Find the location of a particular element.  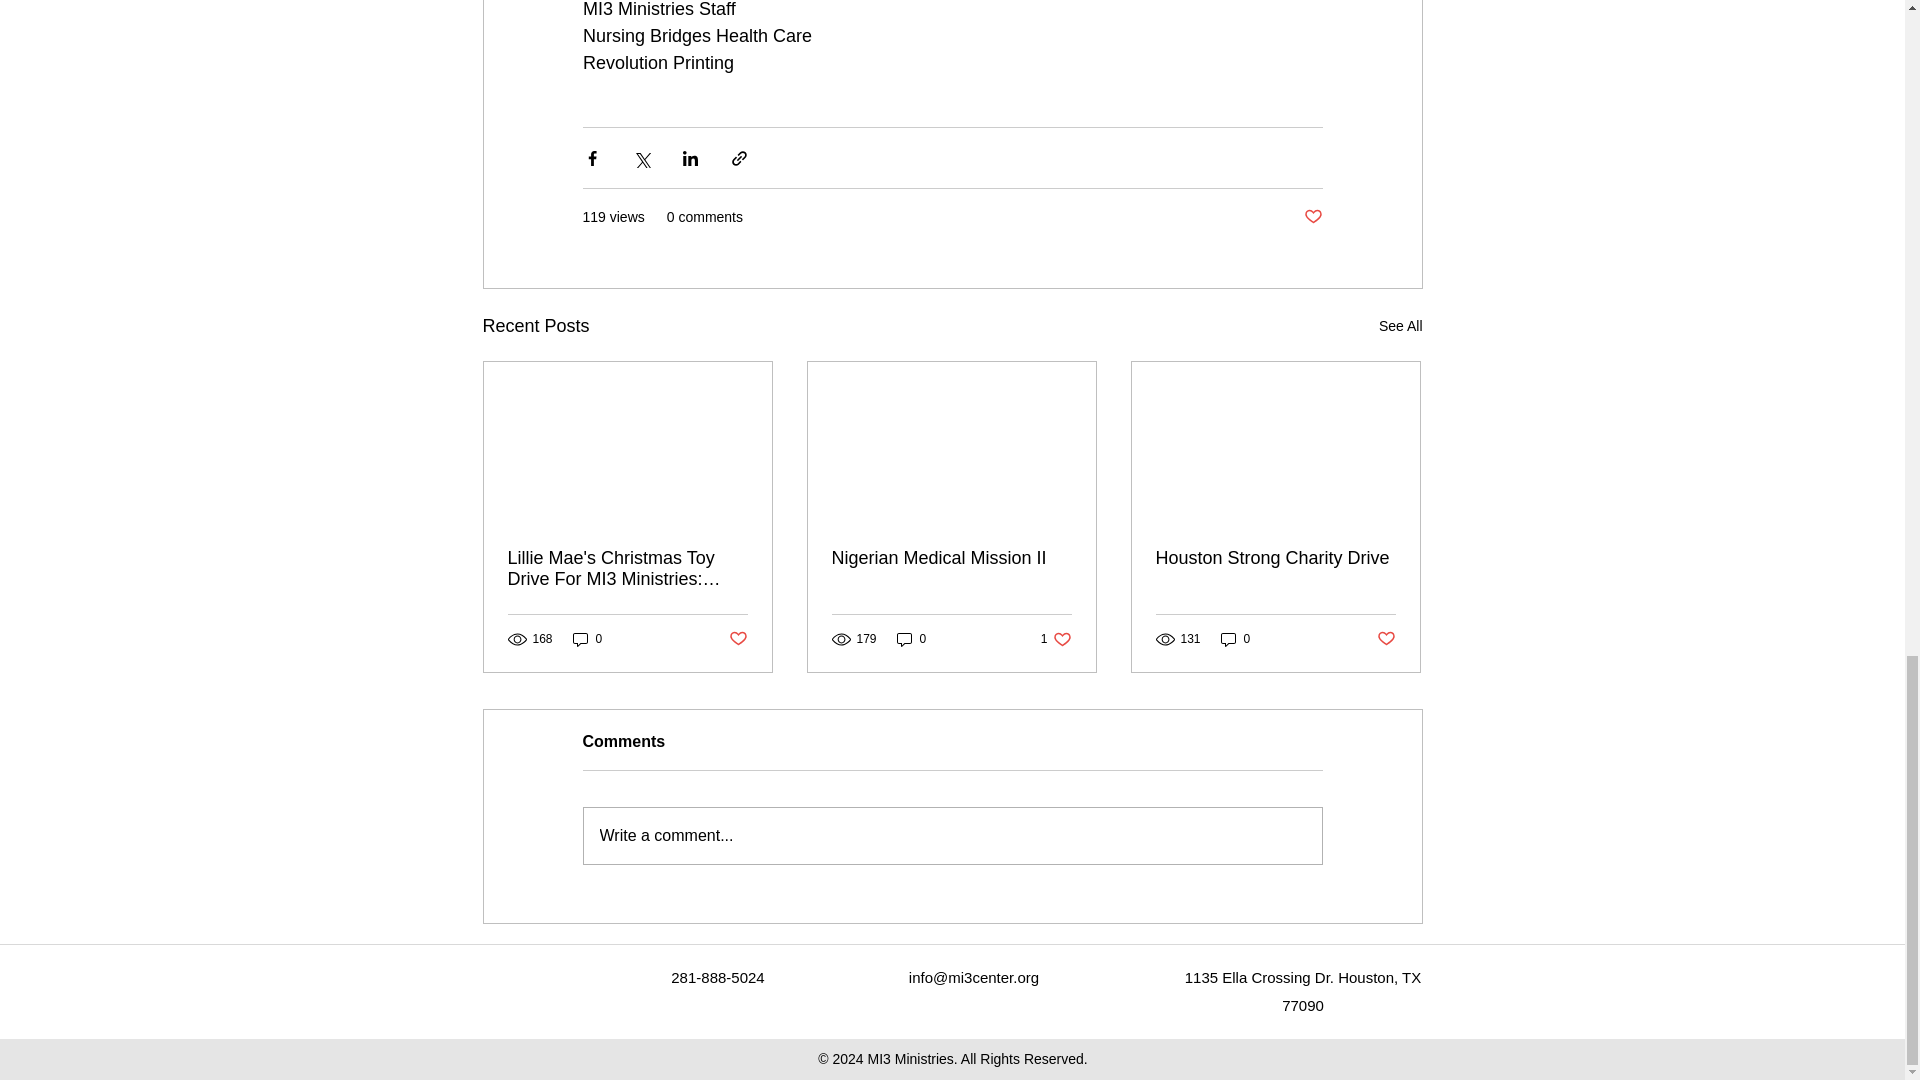

Nigerian Medical Mission II is located at coordinates (951, 558).